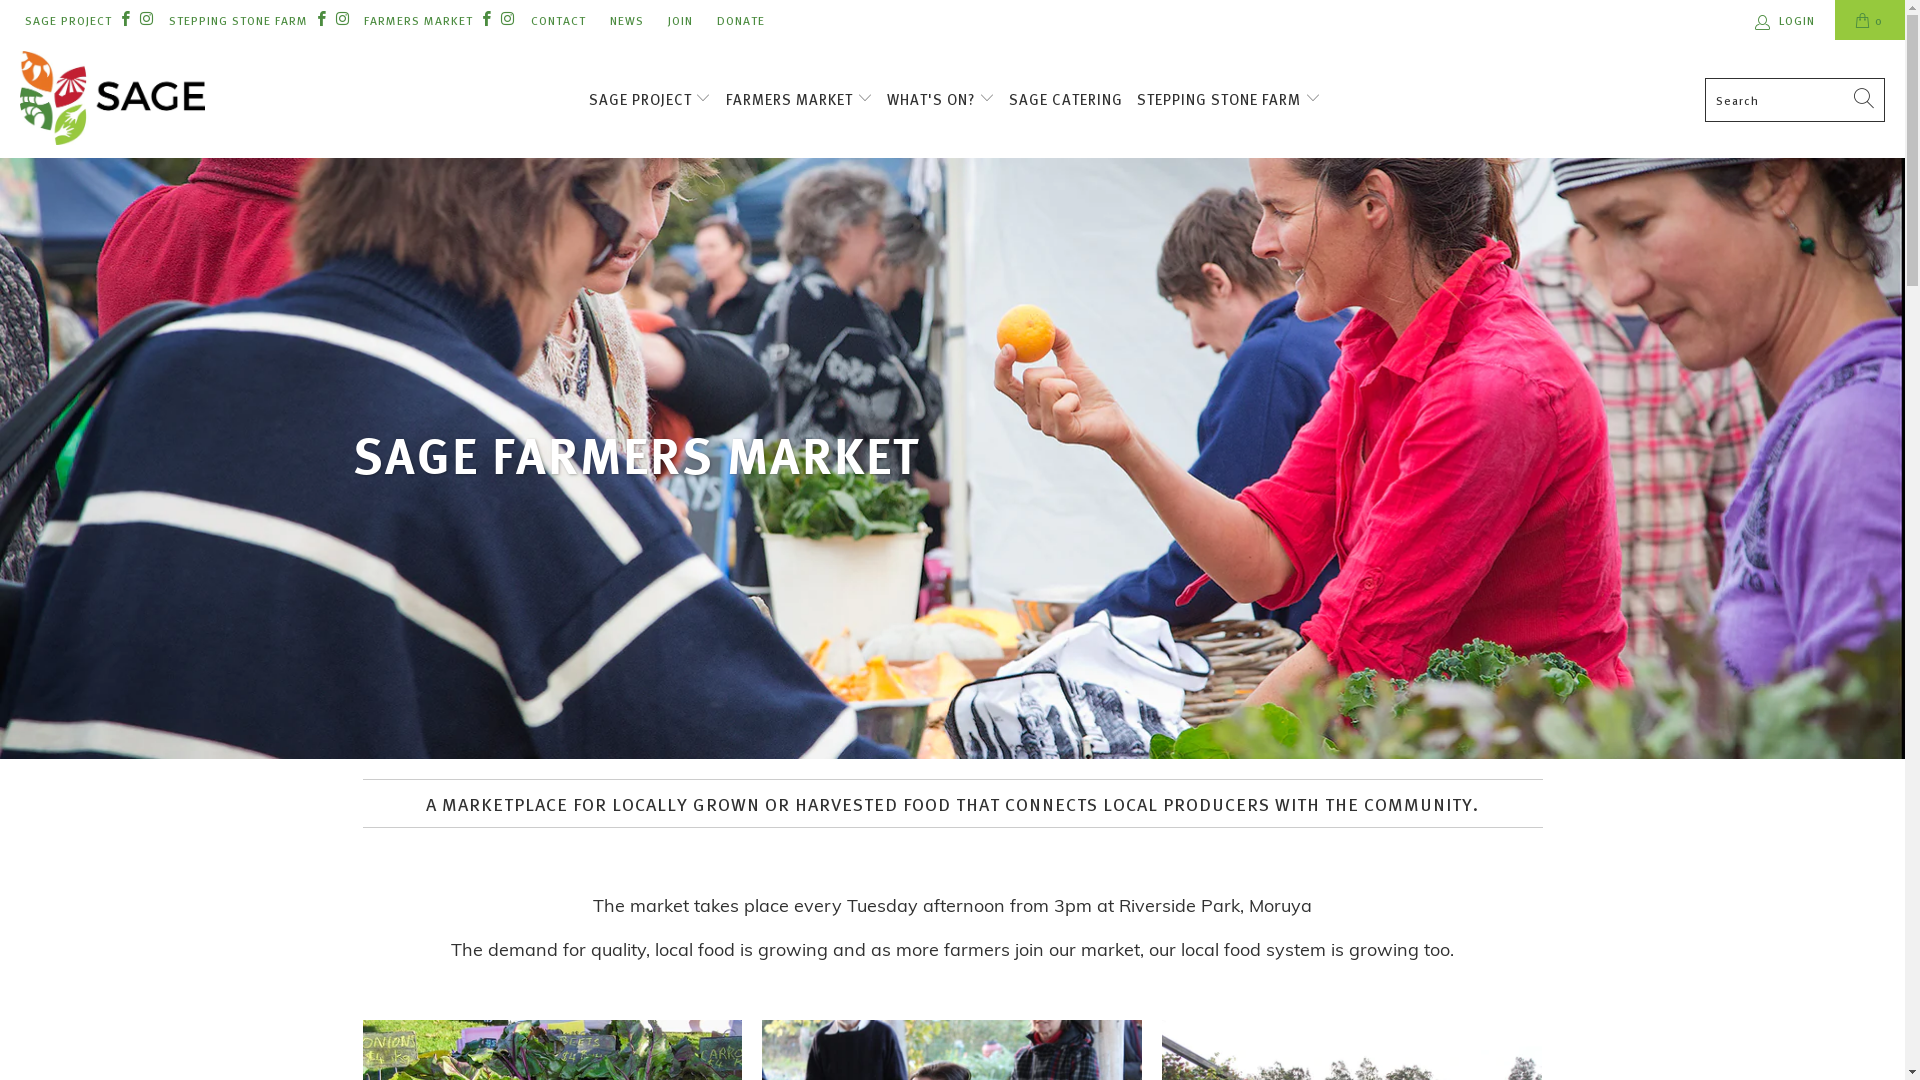  Describe the element at coordinates (740, 20) in the screenshot. I see `DONATE` at that location.